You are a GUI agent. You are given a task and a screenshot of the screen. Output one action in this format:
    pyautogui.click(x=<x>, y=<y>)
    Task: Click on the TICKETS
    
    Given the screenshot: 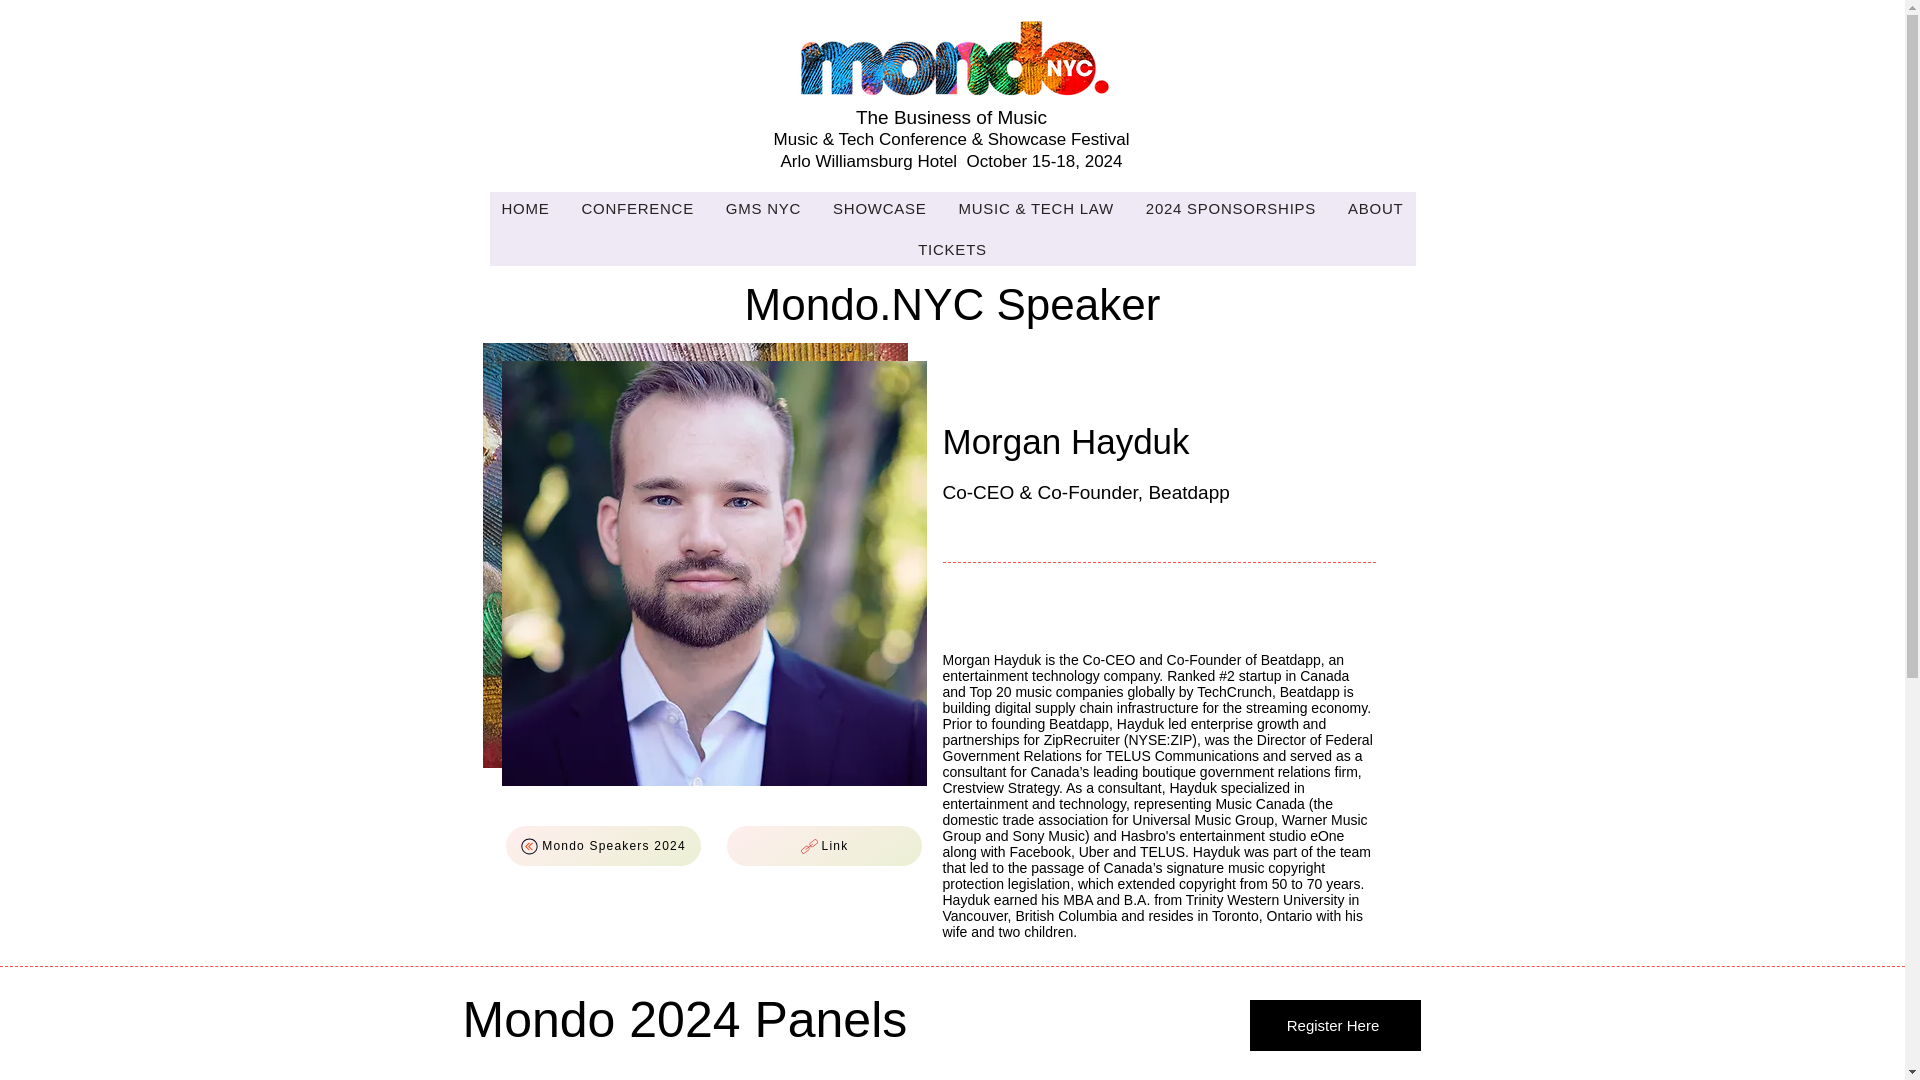 What is the action you would take?
    pyautogui.click(x=952, y=249)
    